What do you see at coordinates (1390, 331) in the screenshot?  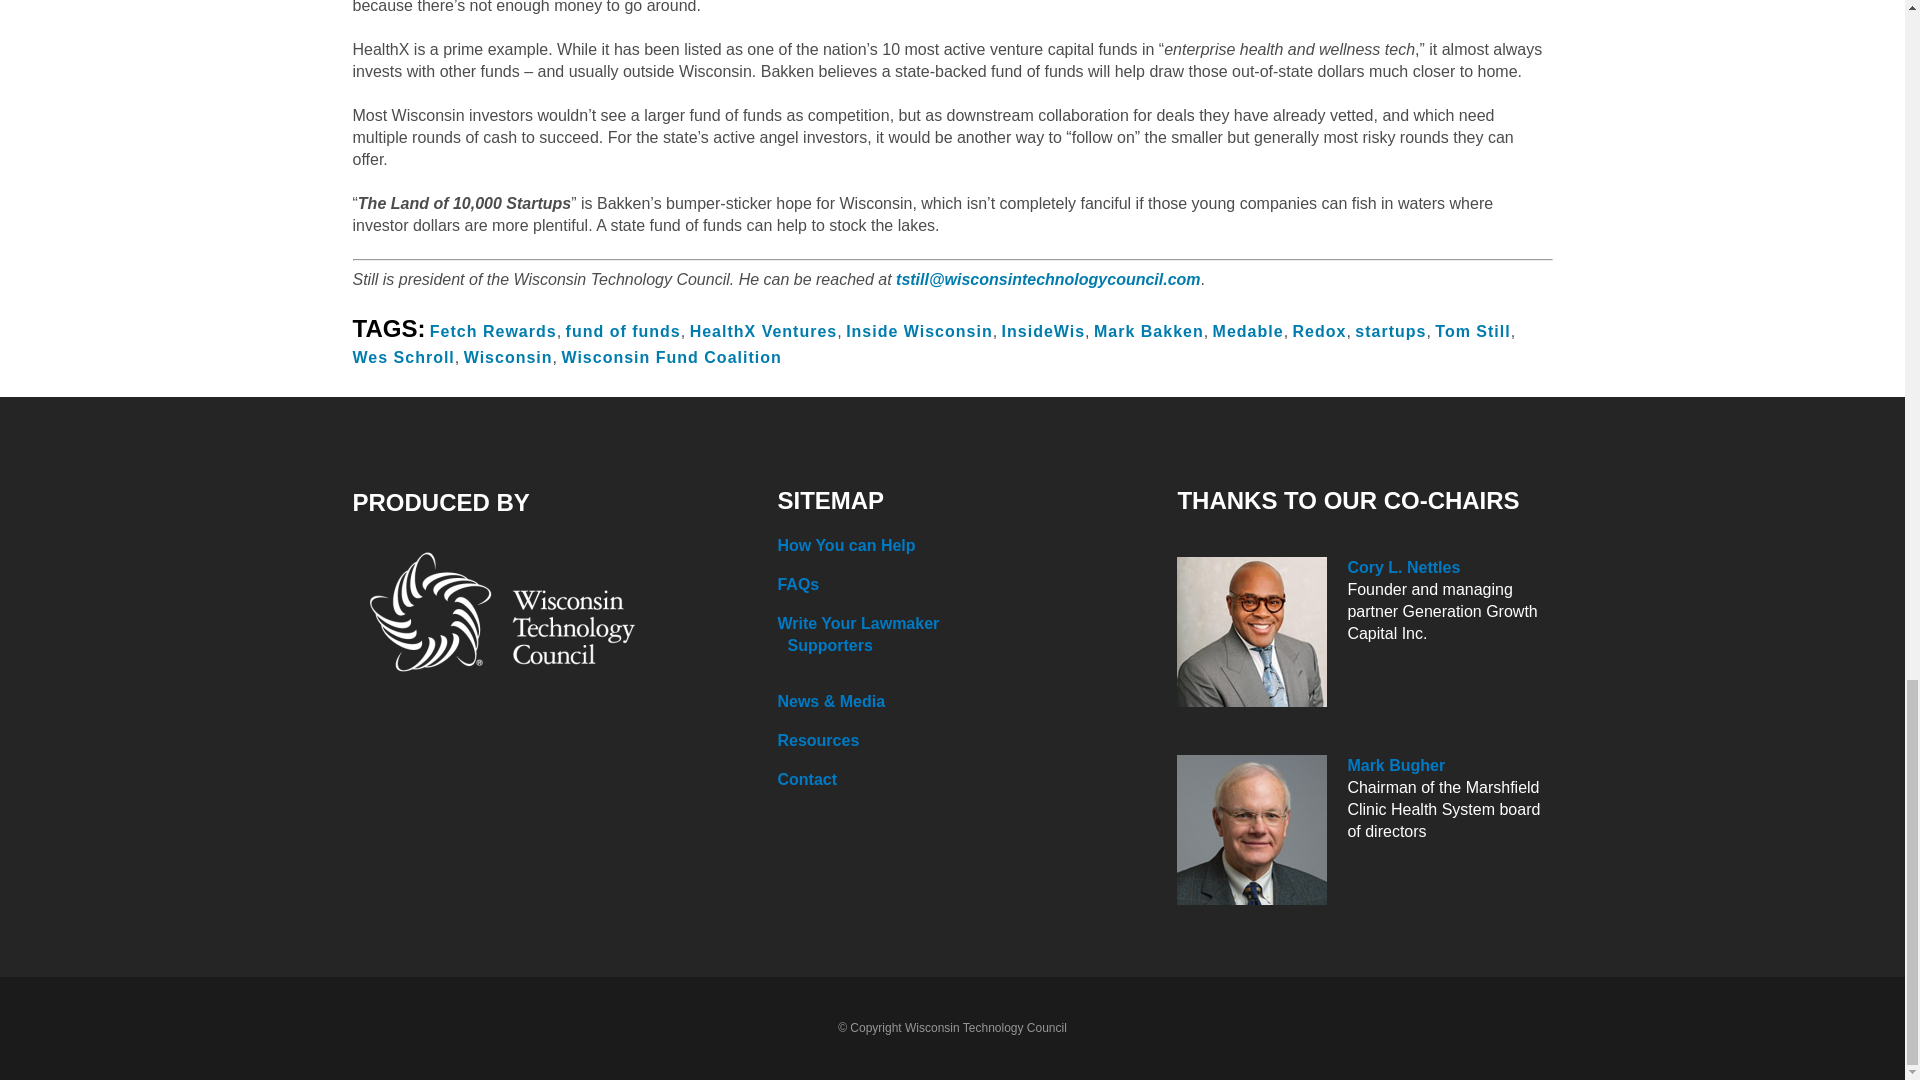 I see `startups` at bounding box center [1390, 331].